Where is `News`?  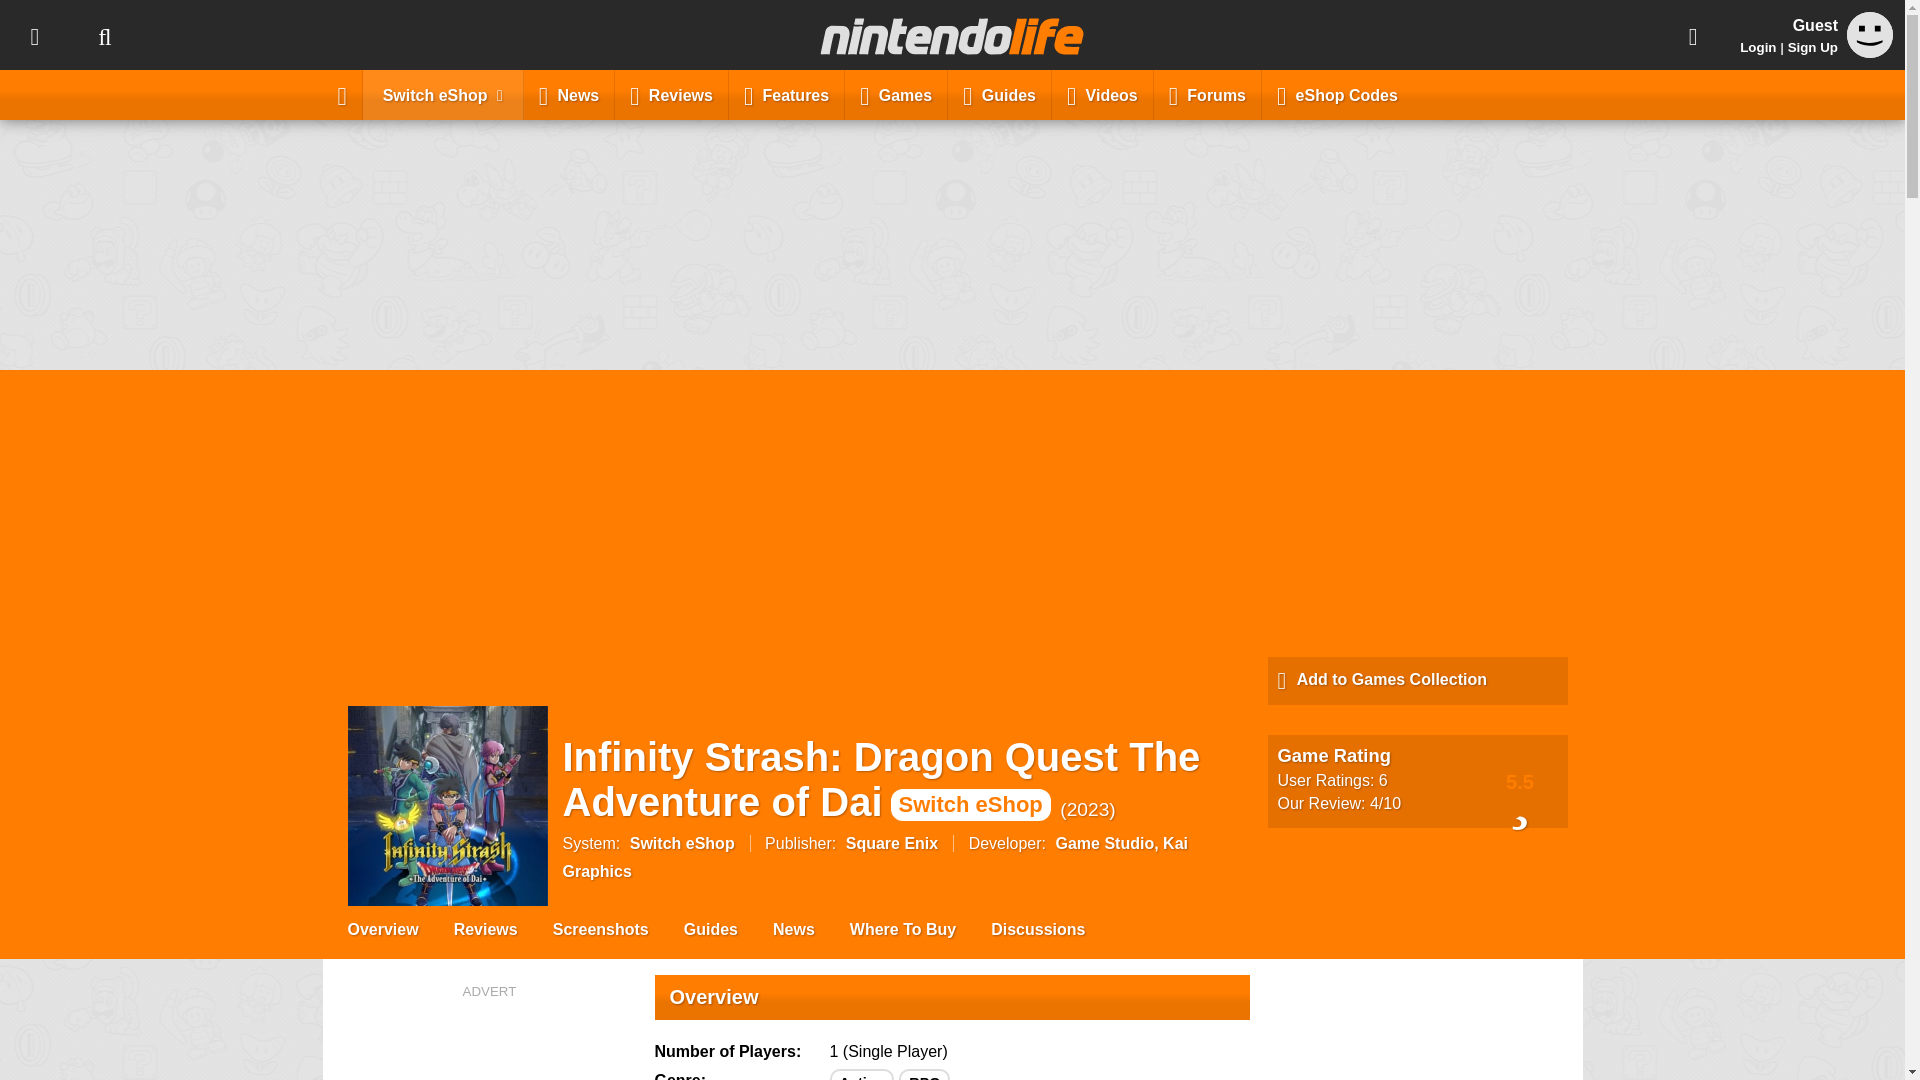
News is located at coordinates (569, 94).